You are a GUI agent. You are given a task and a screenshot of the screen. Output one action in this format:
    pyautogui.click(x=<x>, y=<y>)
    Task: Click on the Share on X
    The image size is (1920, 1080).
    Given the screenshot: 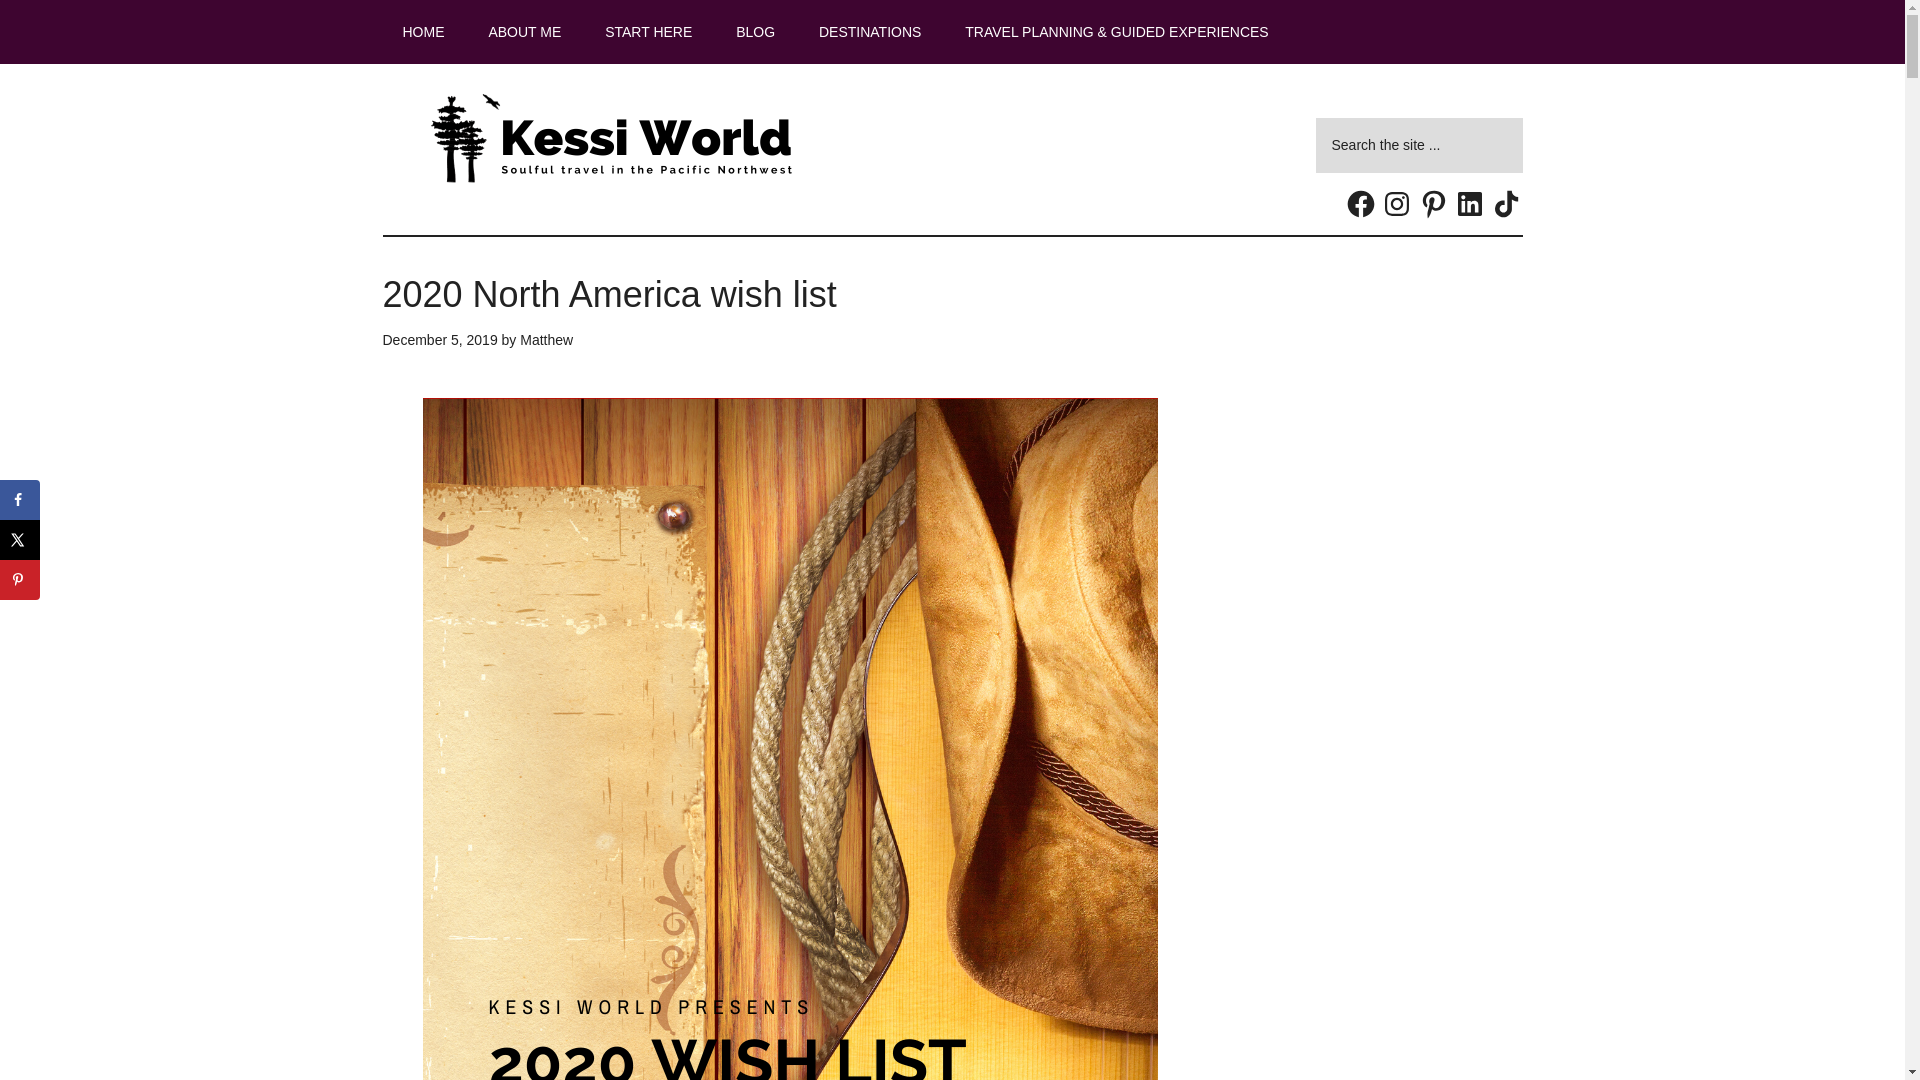 What is the action you would take?
    pyautogui.click(x=20, y=540)
    